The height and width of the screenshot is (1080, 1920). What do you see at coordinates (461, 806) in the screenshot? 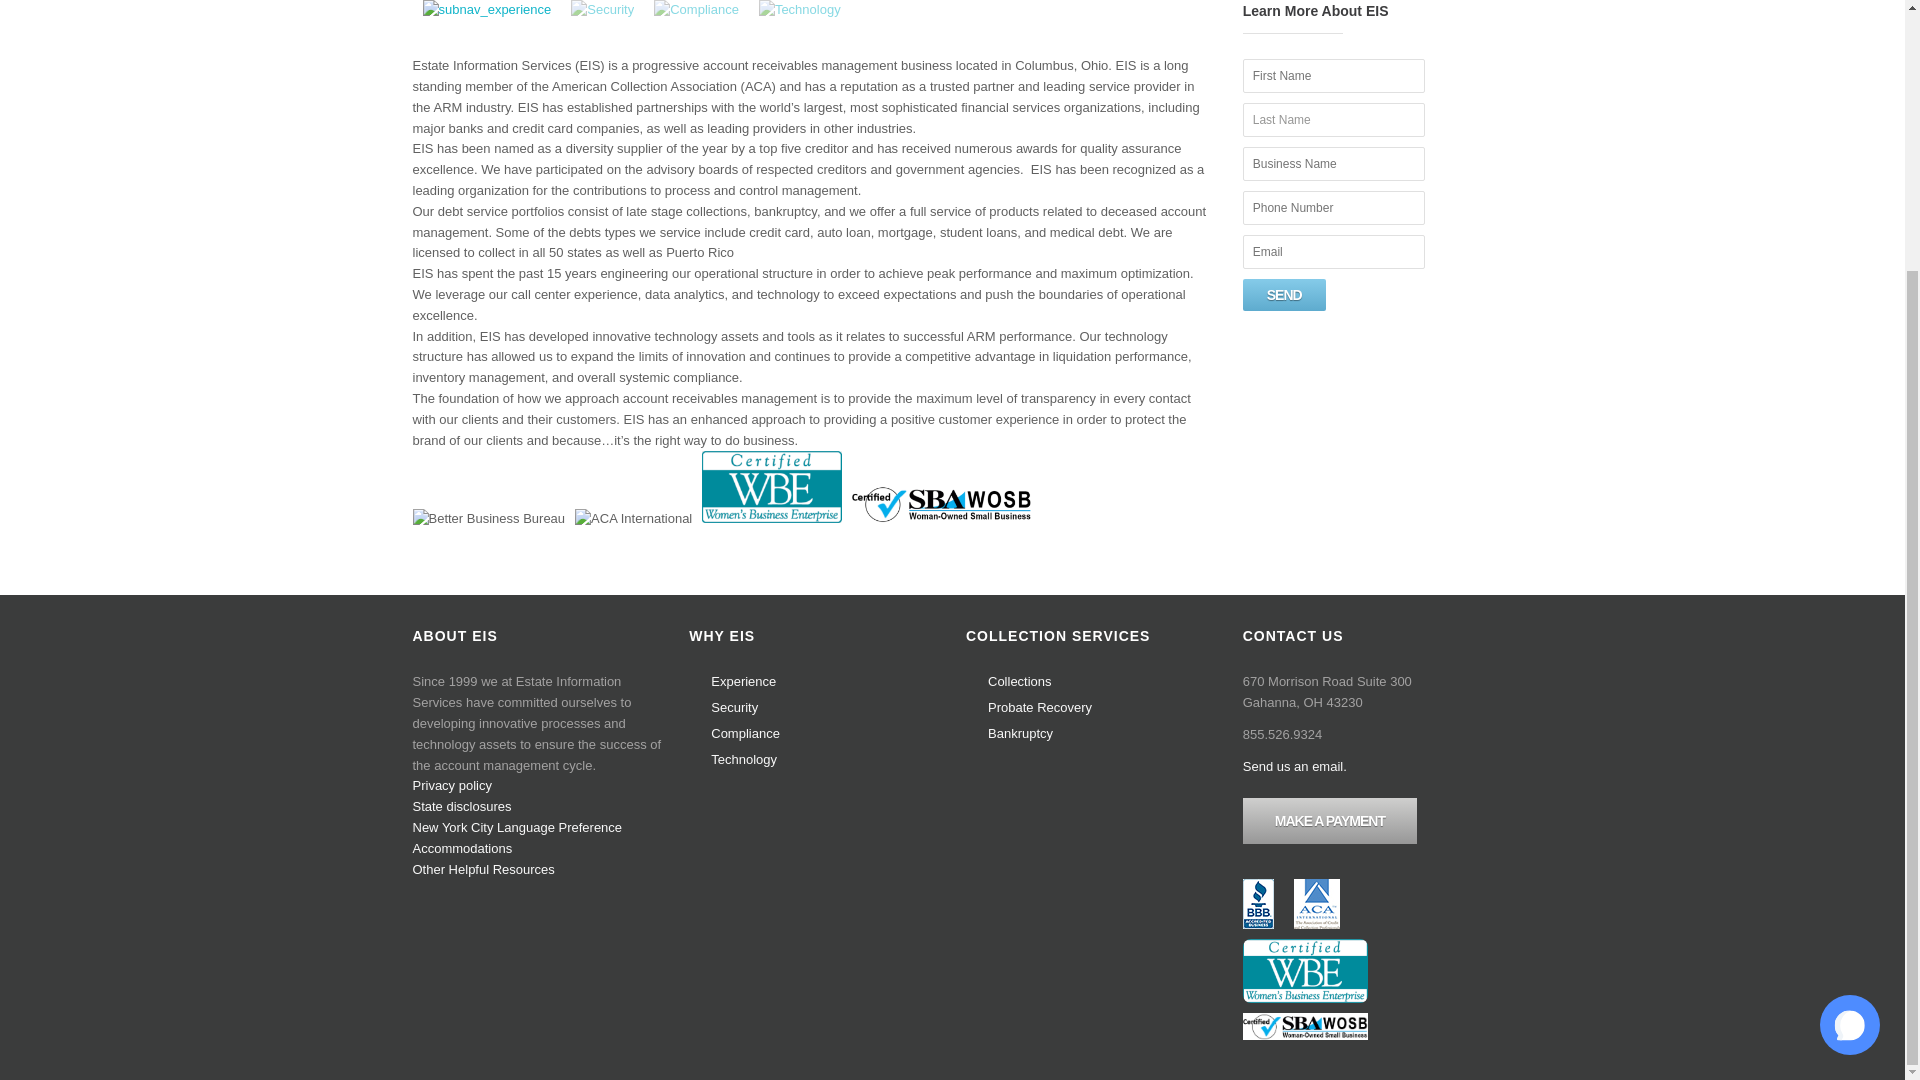
I see `State disclosures` at bounding box center [461, 806].